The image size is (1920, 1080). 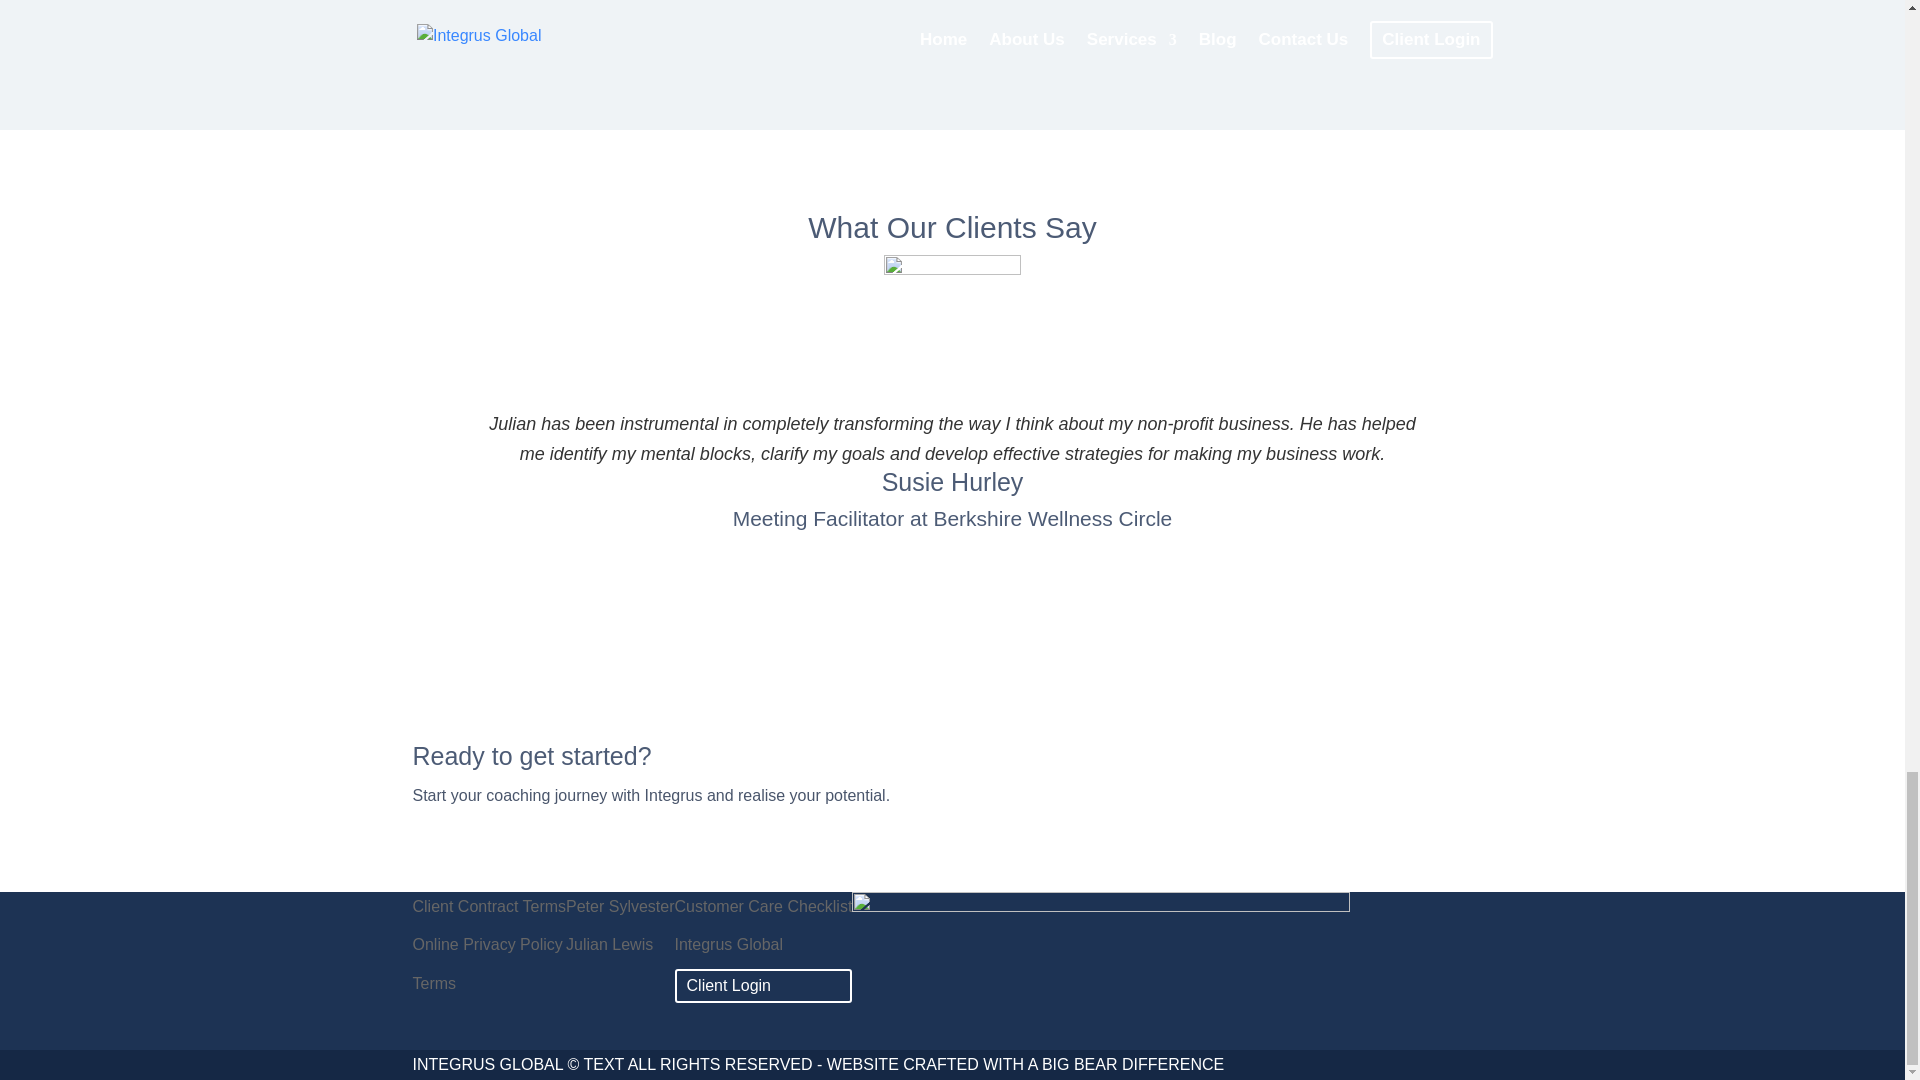 What do you see at coordinates (620, 906) in the screenshot?
I see `Peter Sylvester` at bounding box center [620, 906].